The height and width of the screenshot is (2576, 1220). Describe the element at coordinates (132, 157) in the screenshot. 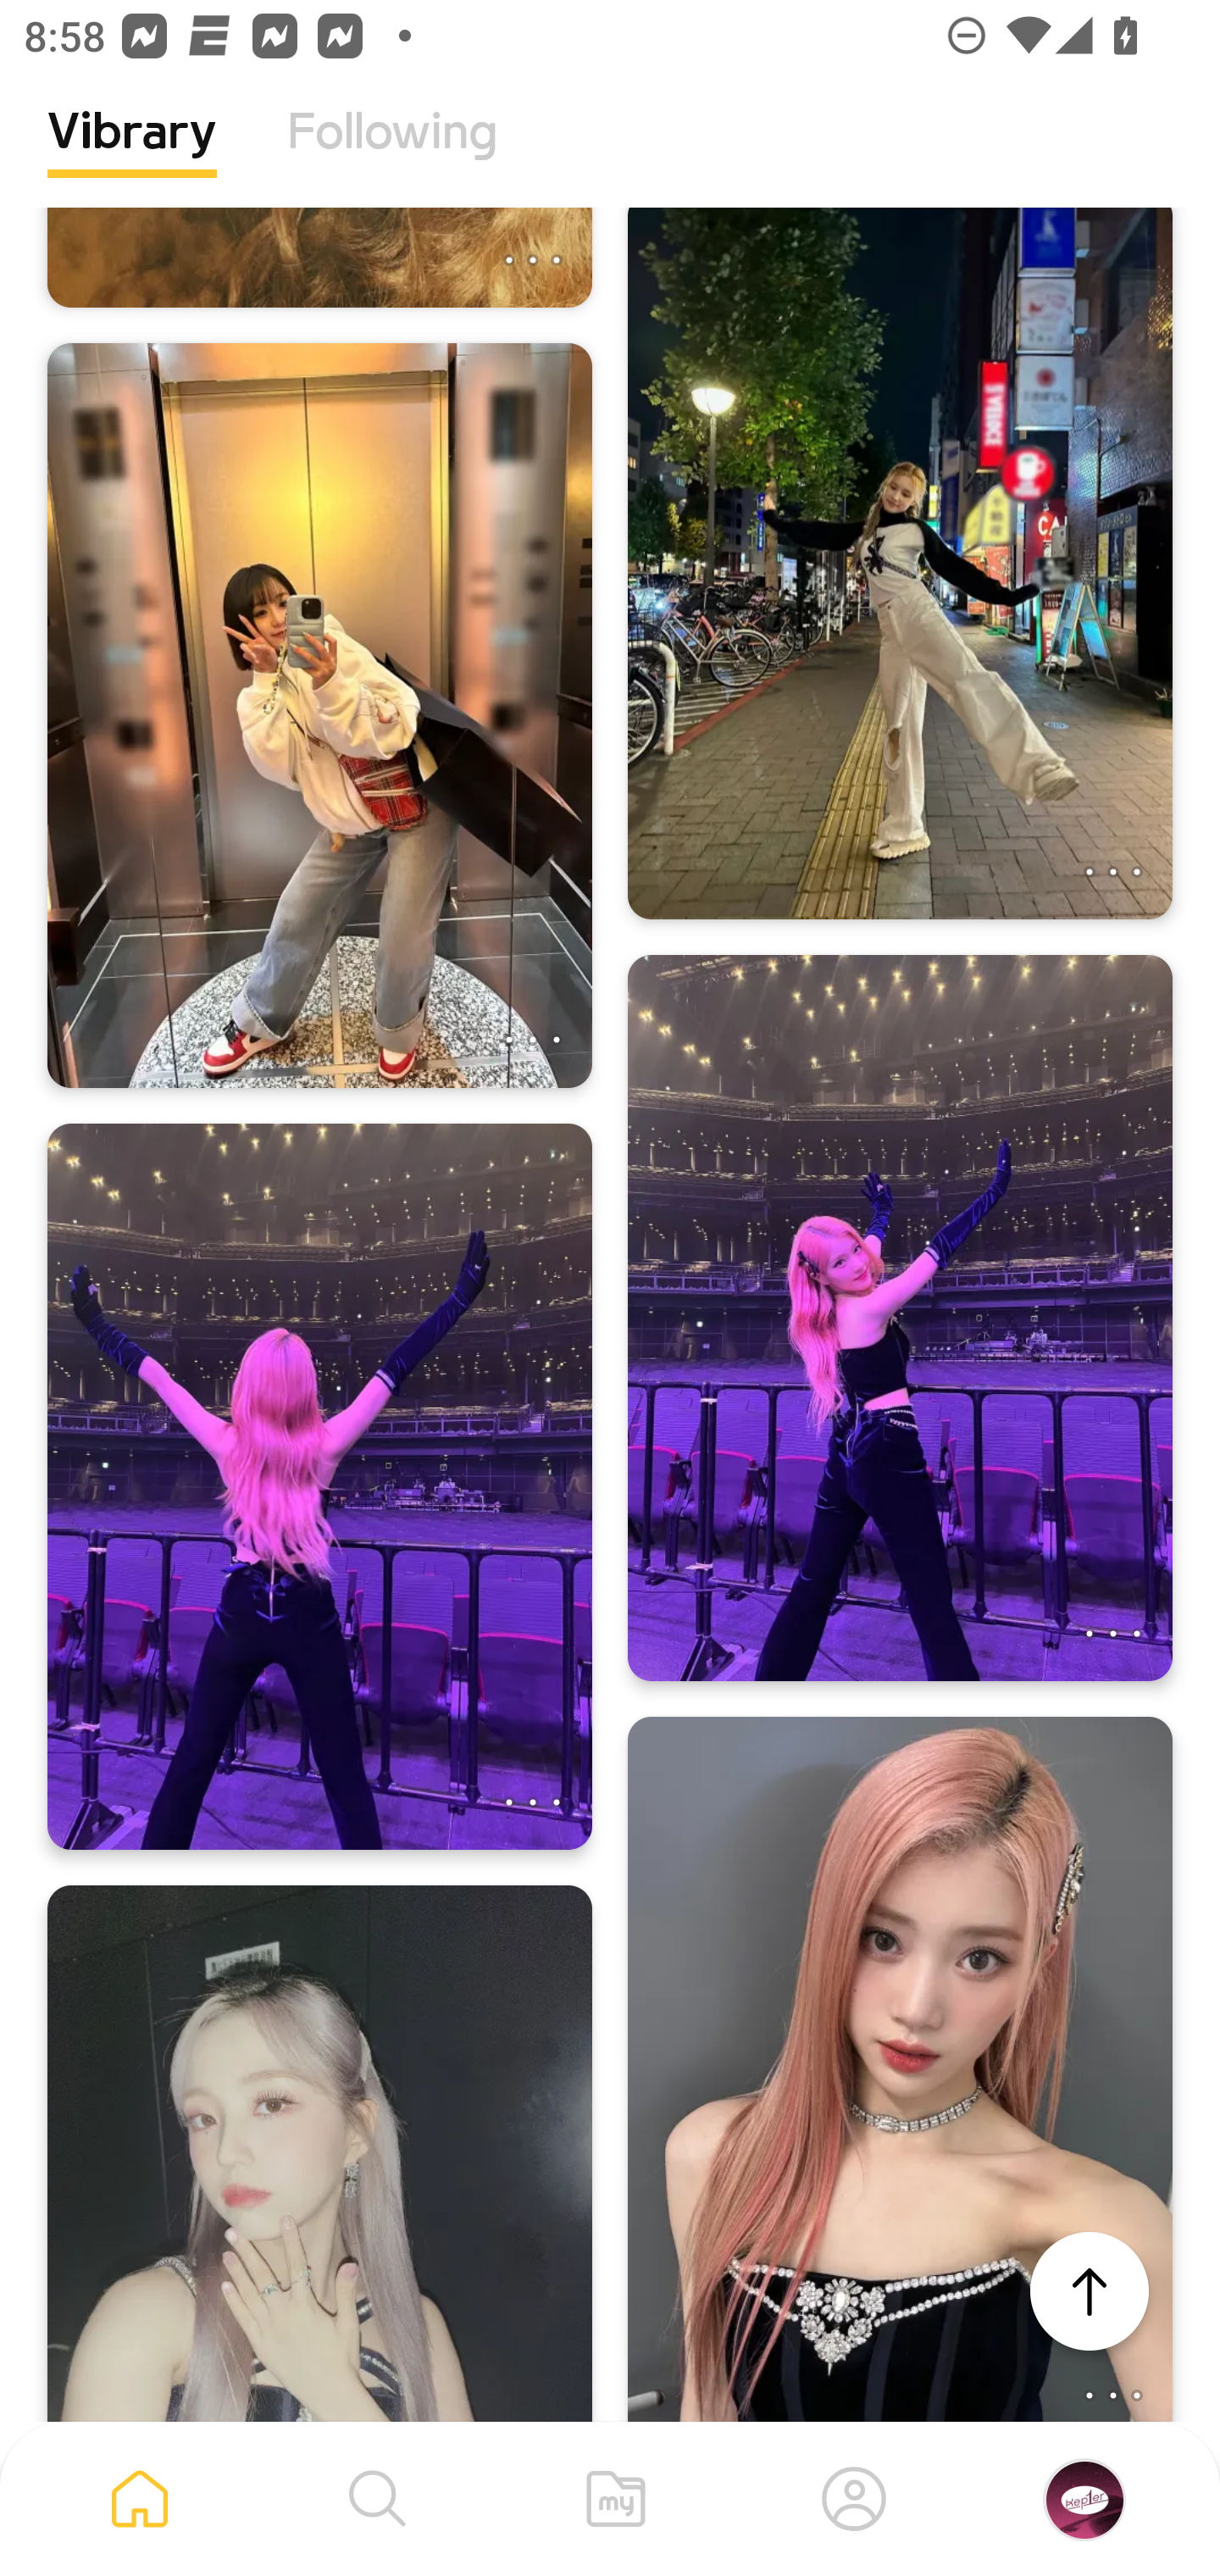

I see `Vibrary` at that location.